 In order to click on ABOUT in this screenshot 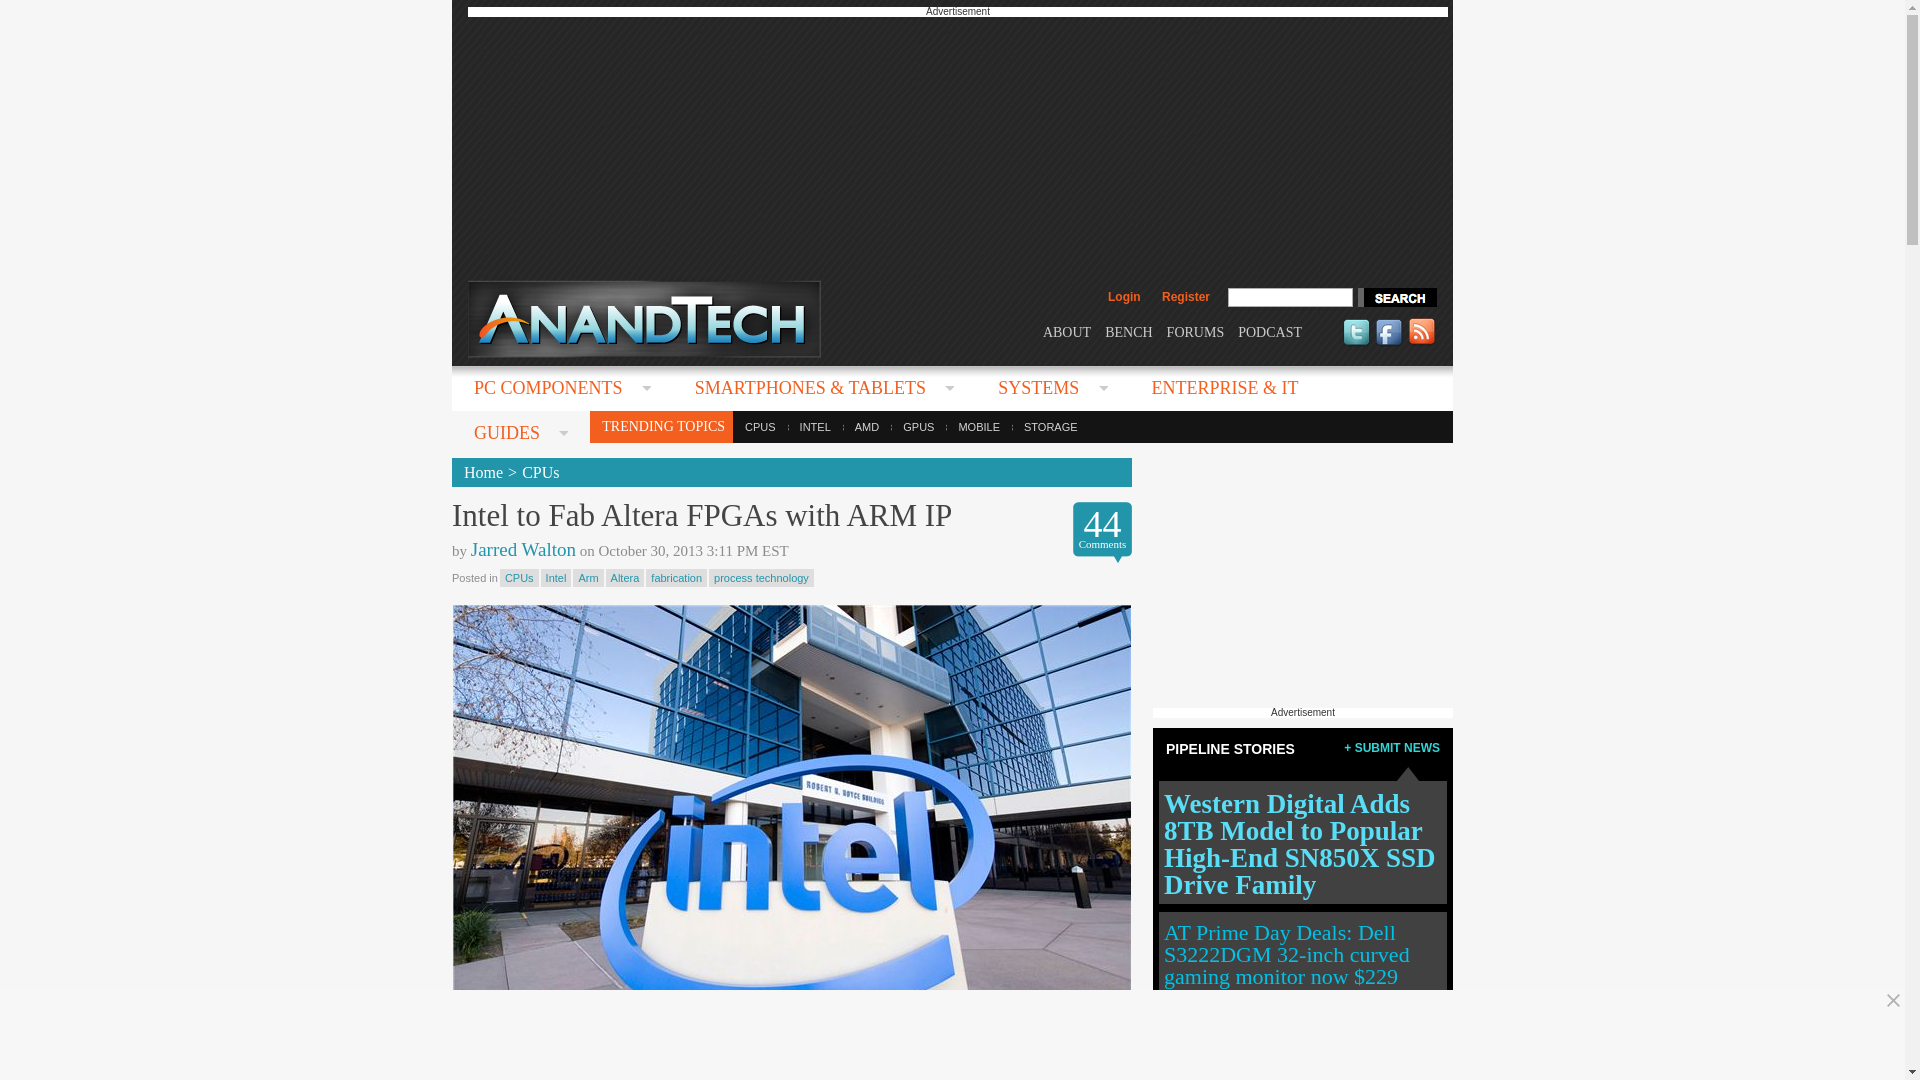, I will do `click(1066, 332)`.